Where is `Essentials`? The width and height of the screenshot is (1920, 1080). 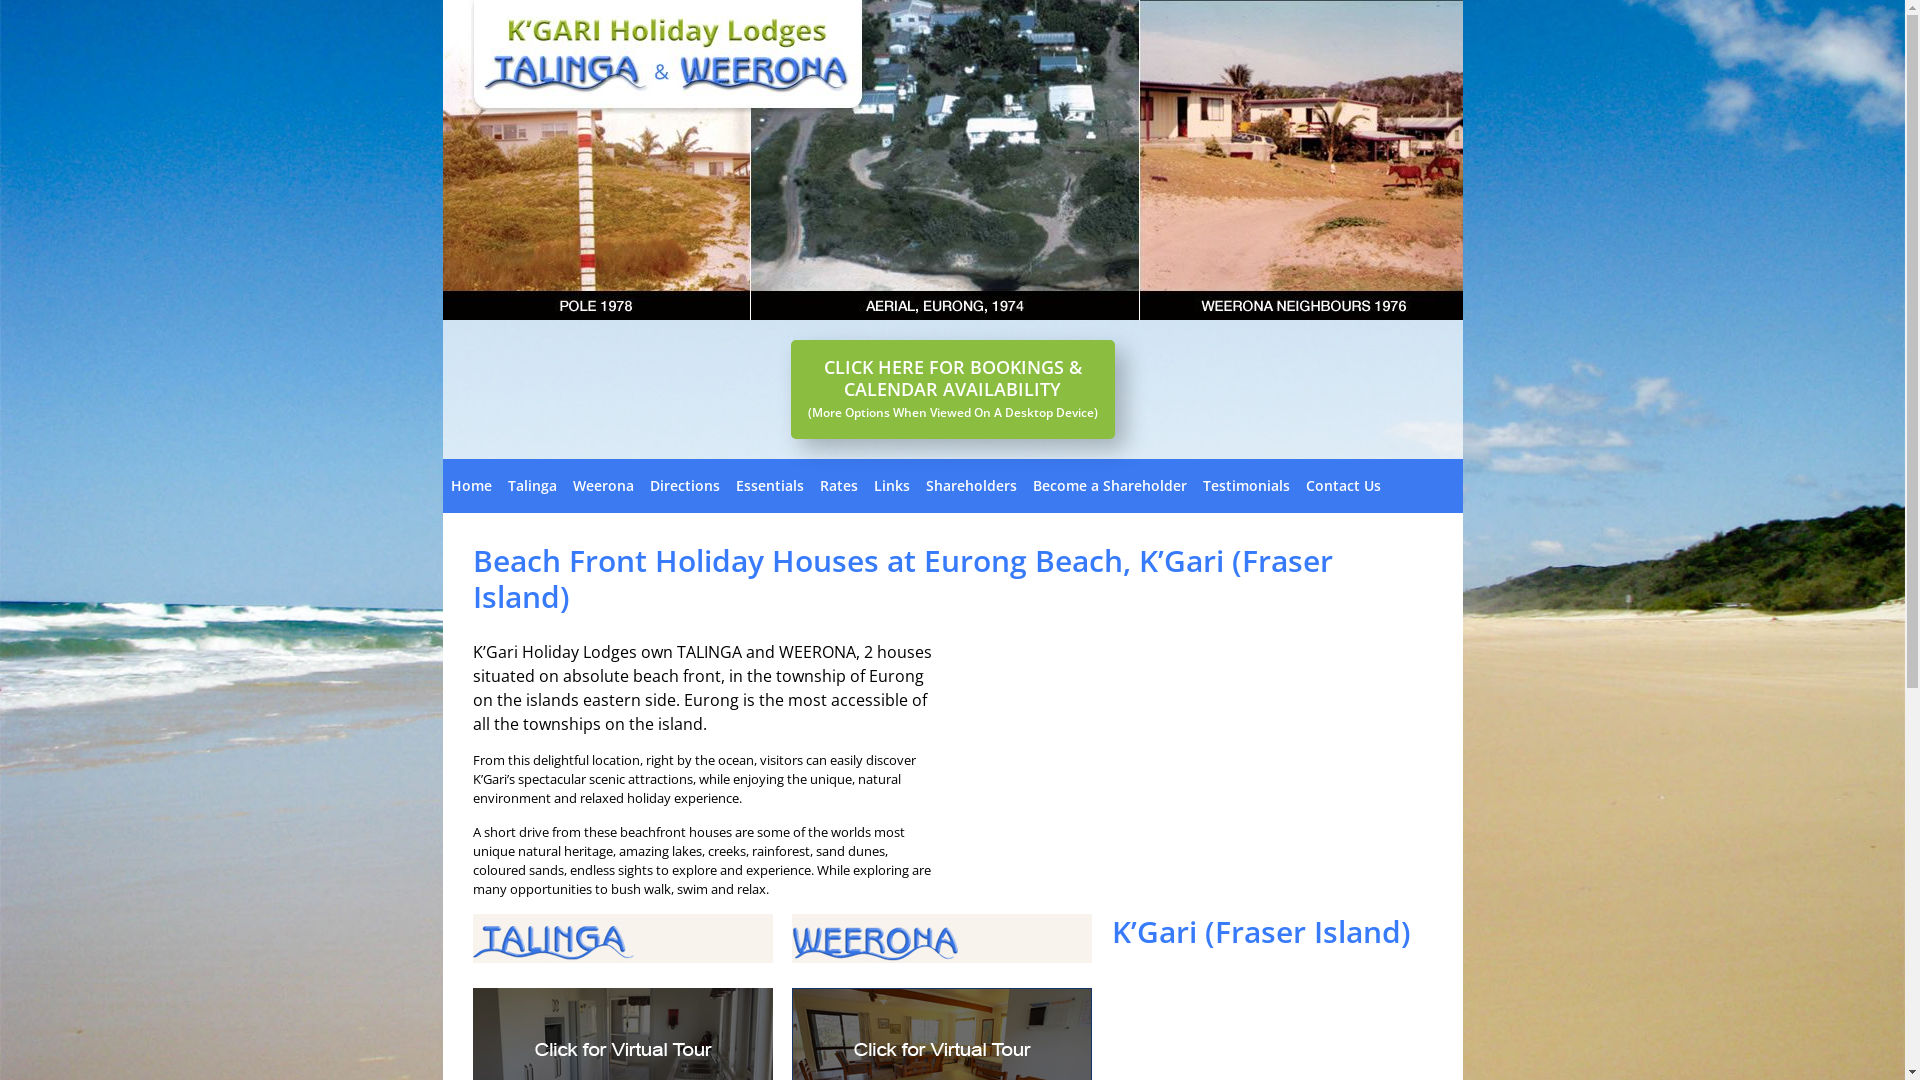 Essentials is located at coordinates (770, 486).